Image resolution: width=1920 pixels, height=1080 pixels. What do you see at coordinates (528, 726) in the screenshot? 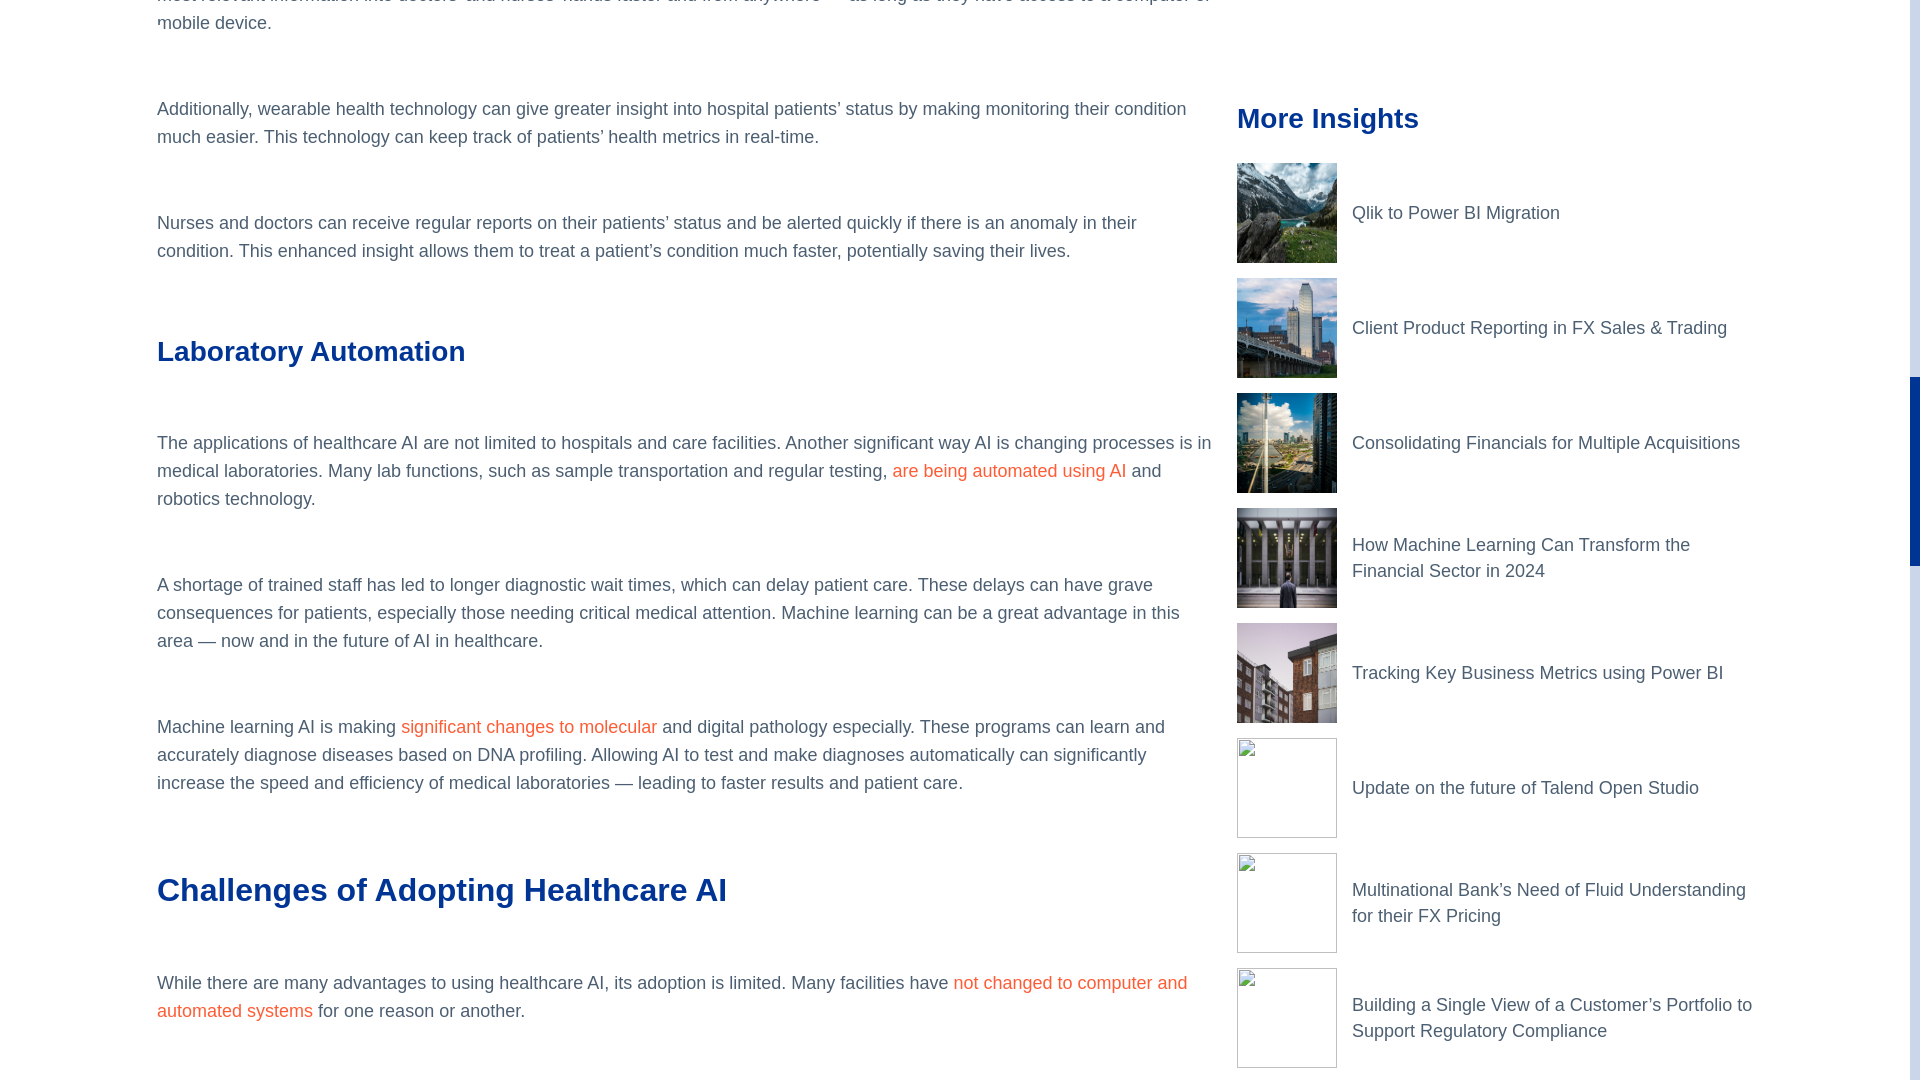
I see `significant changes to molecular` at bounding box center [528, 726].